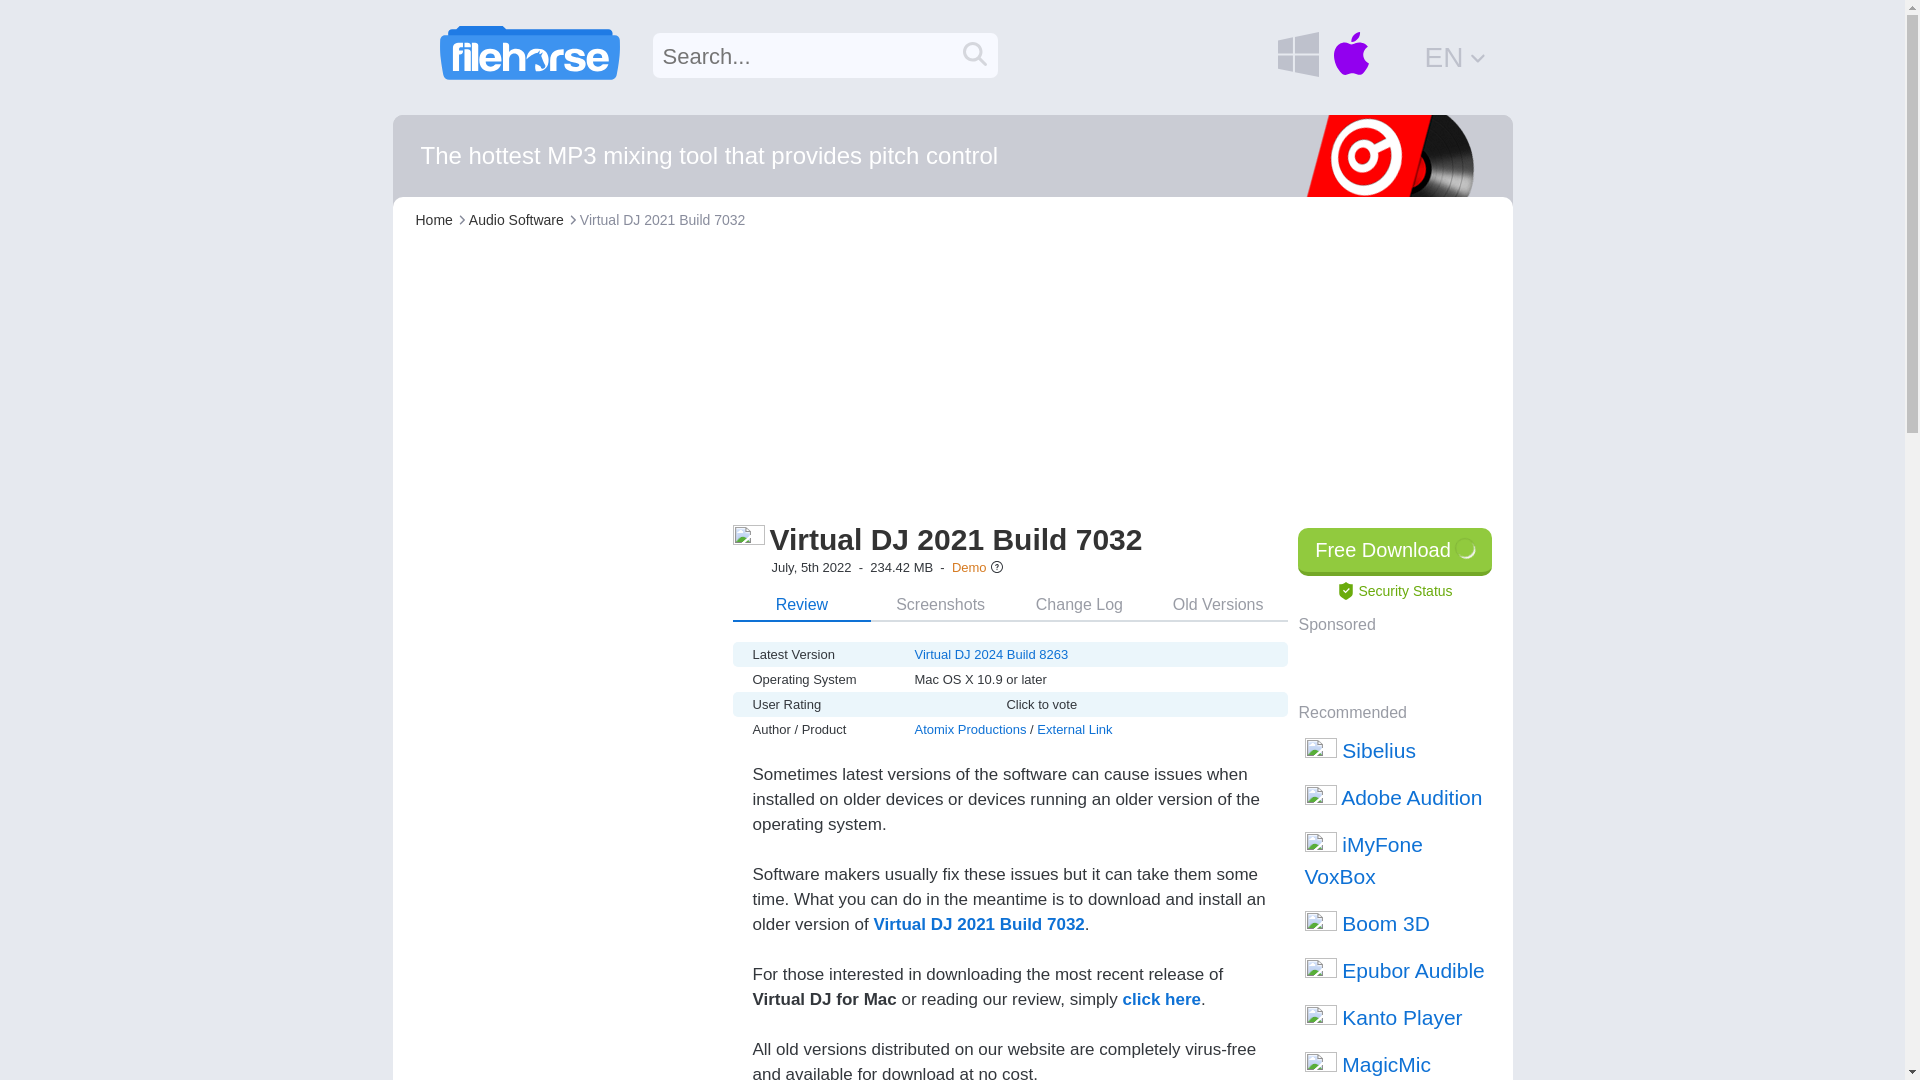 Image resolution: width=1920 pixels, height=1080 pixels. What do you see at coordinates (1397, 1060) in the screenshot?
I see `MagicMic` at bounding box center [1397, 1060].